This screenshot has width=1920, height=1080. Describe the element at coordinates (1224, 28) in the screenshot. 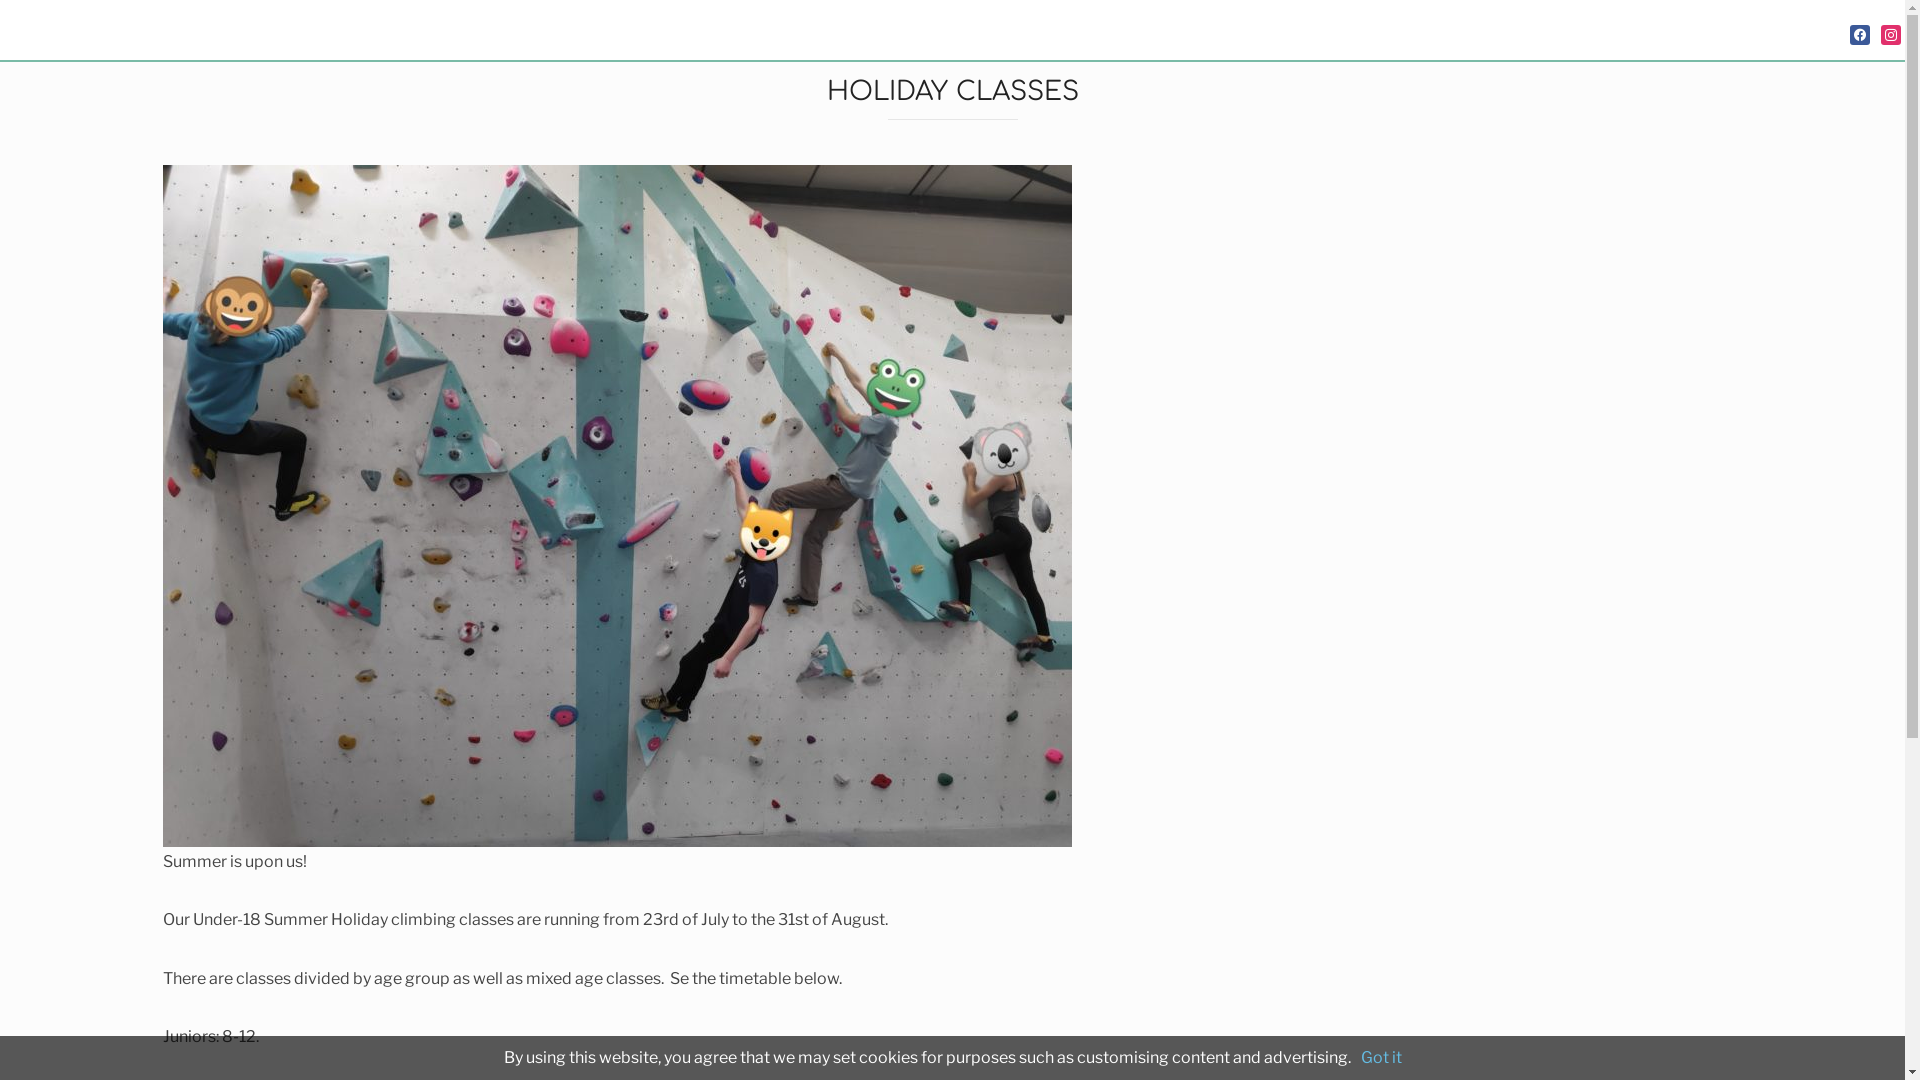

I see `Your First Visit` at that location.